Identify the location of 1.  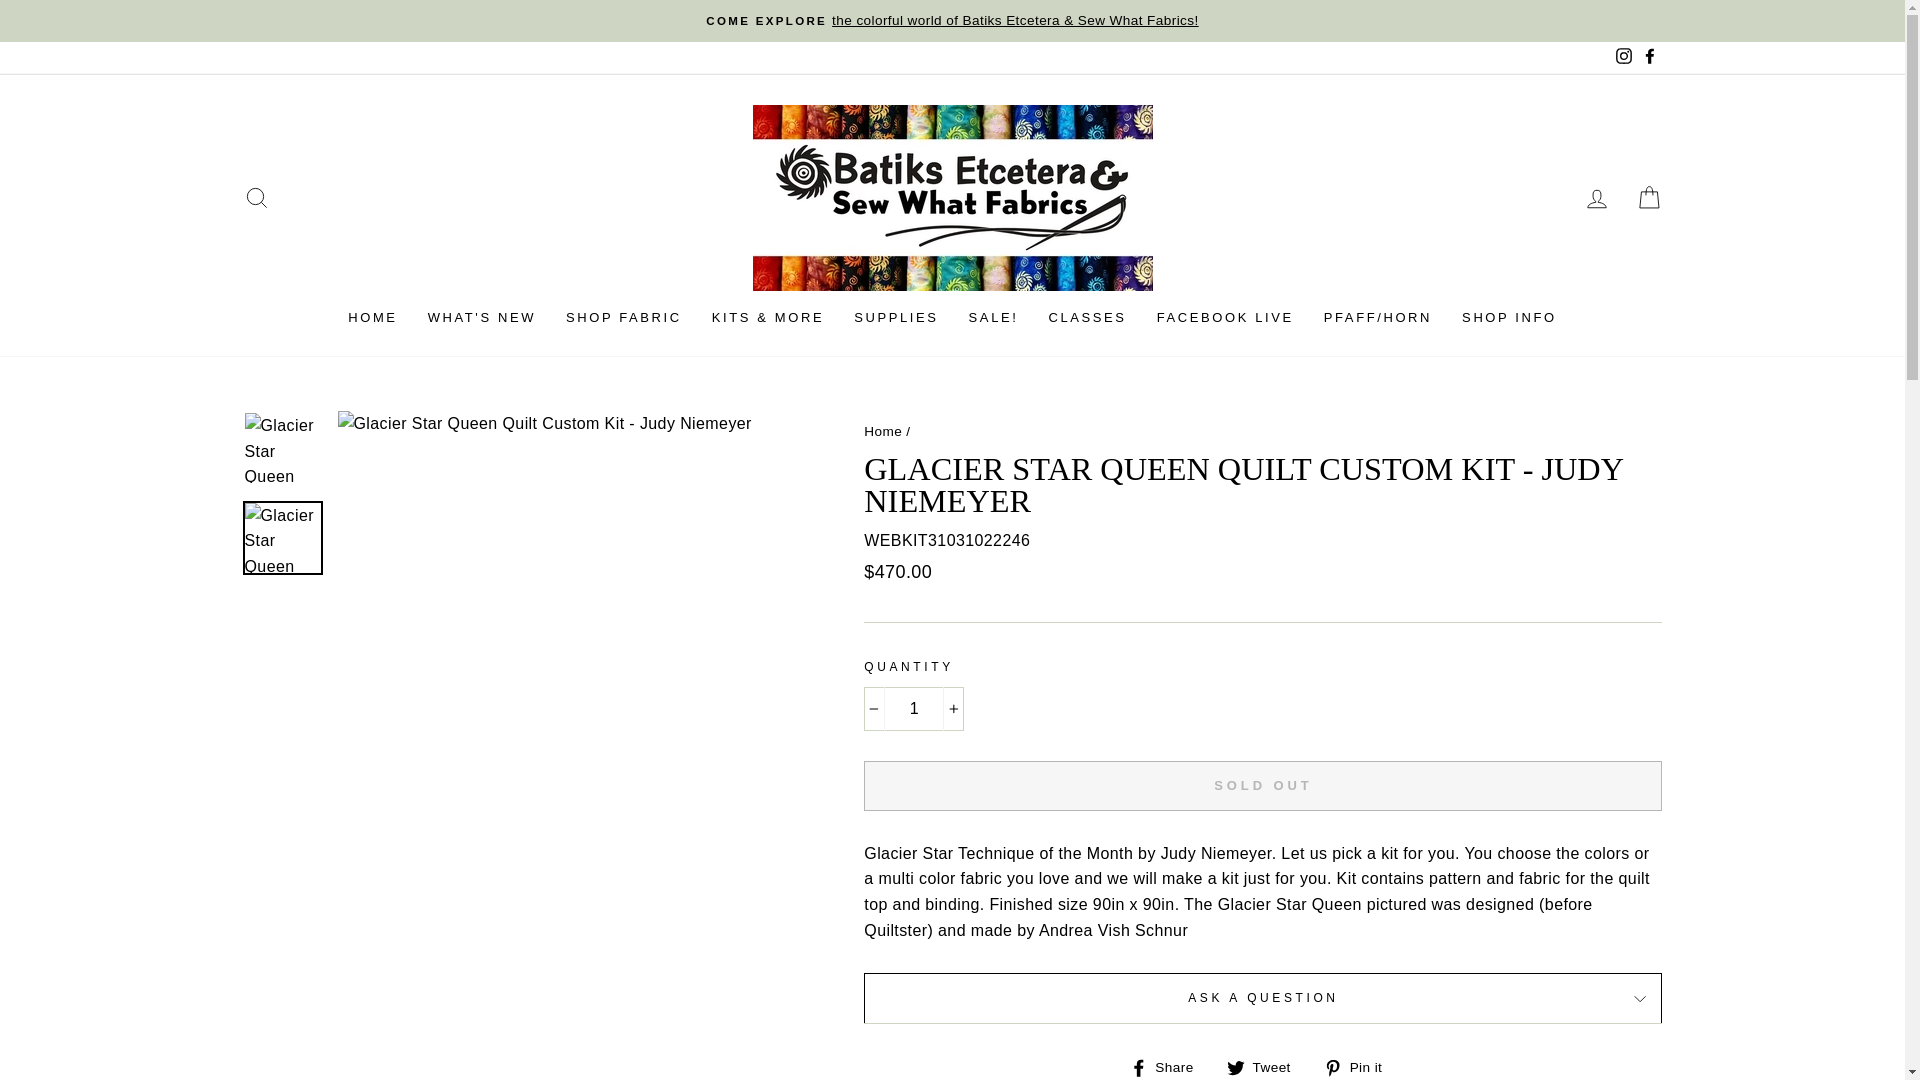
(914, 708).